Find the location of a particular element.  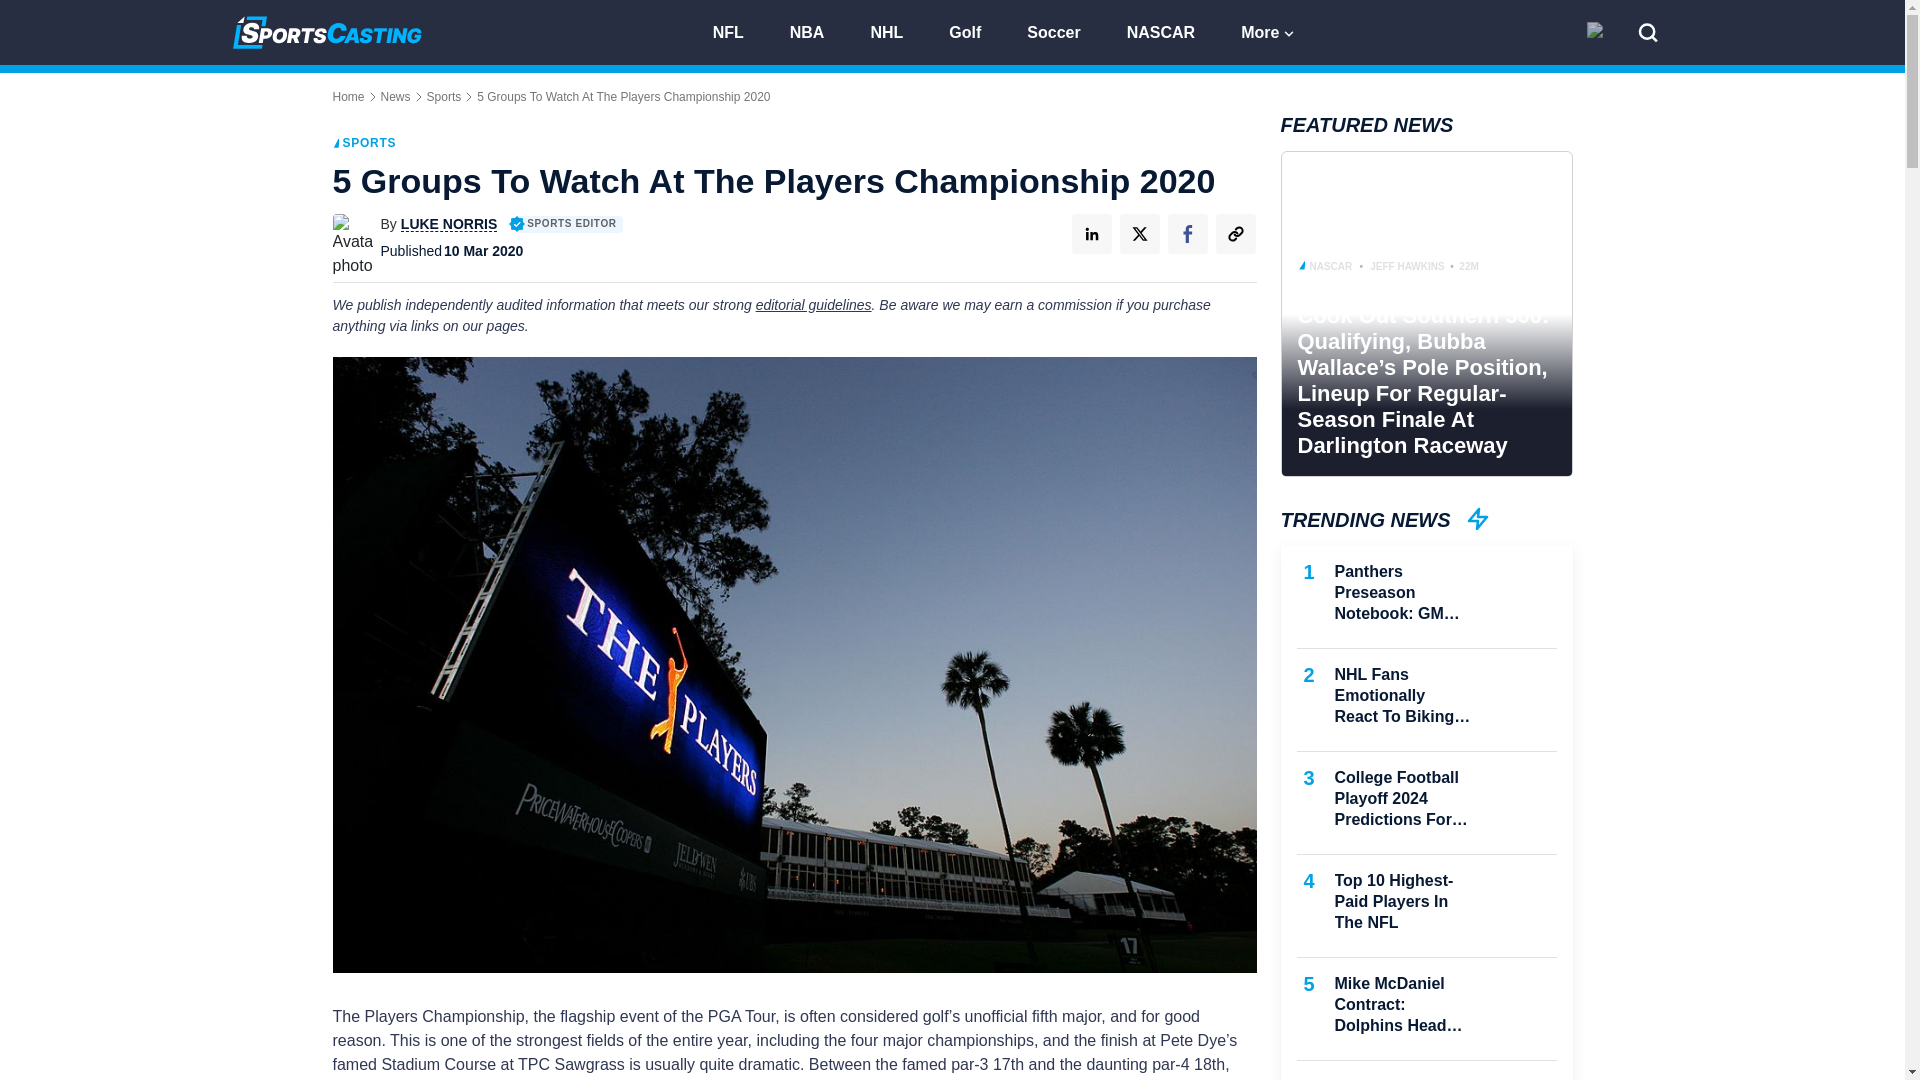

News is located at coordinates (395, 96).